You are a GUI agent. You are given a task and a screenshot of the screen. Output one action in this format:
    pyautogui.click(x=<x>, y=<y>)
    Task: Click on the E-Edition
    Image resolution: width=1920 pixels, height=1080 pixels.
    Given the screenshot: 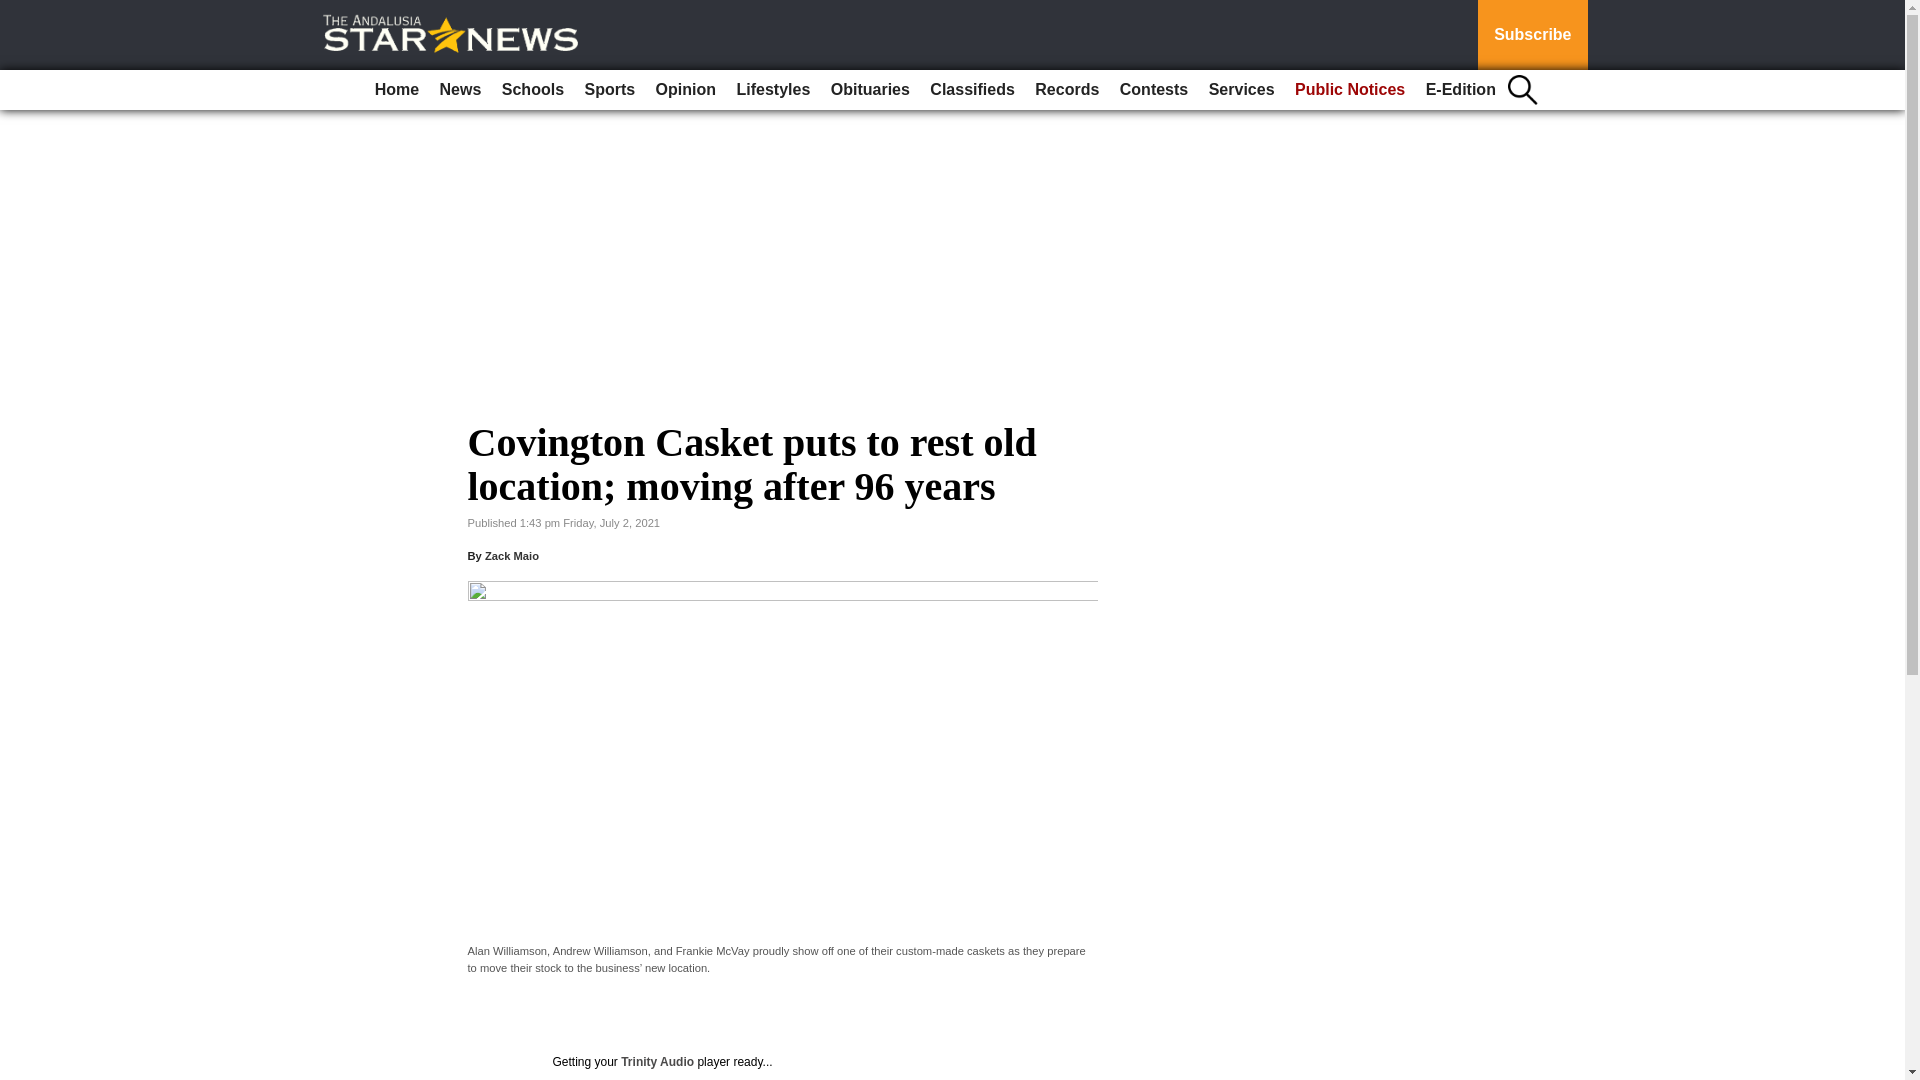 What is the action you would take?
    pyautogui.click(x=1460, y=90)
    